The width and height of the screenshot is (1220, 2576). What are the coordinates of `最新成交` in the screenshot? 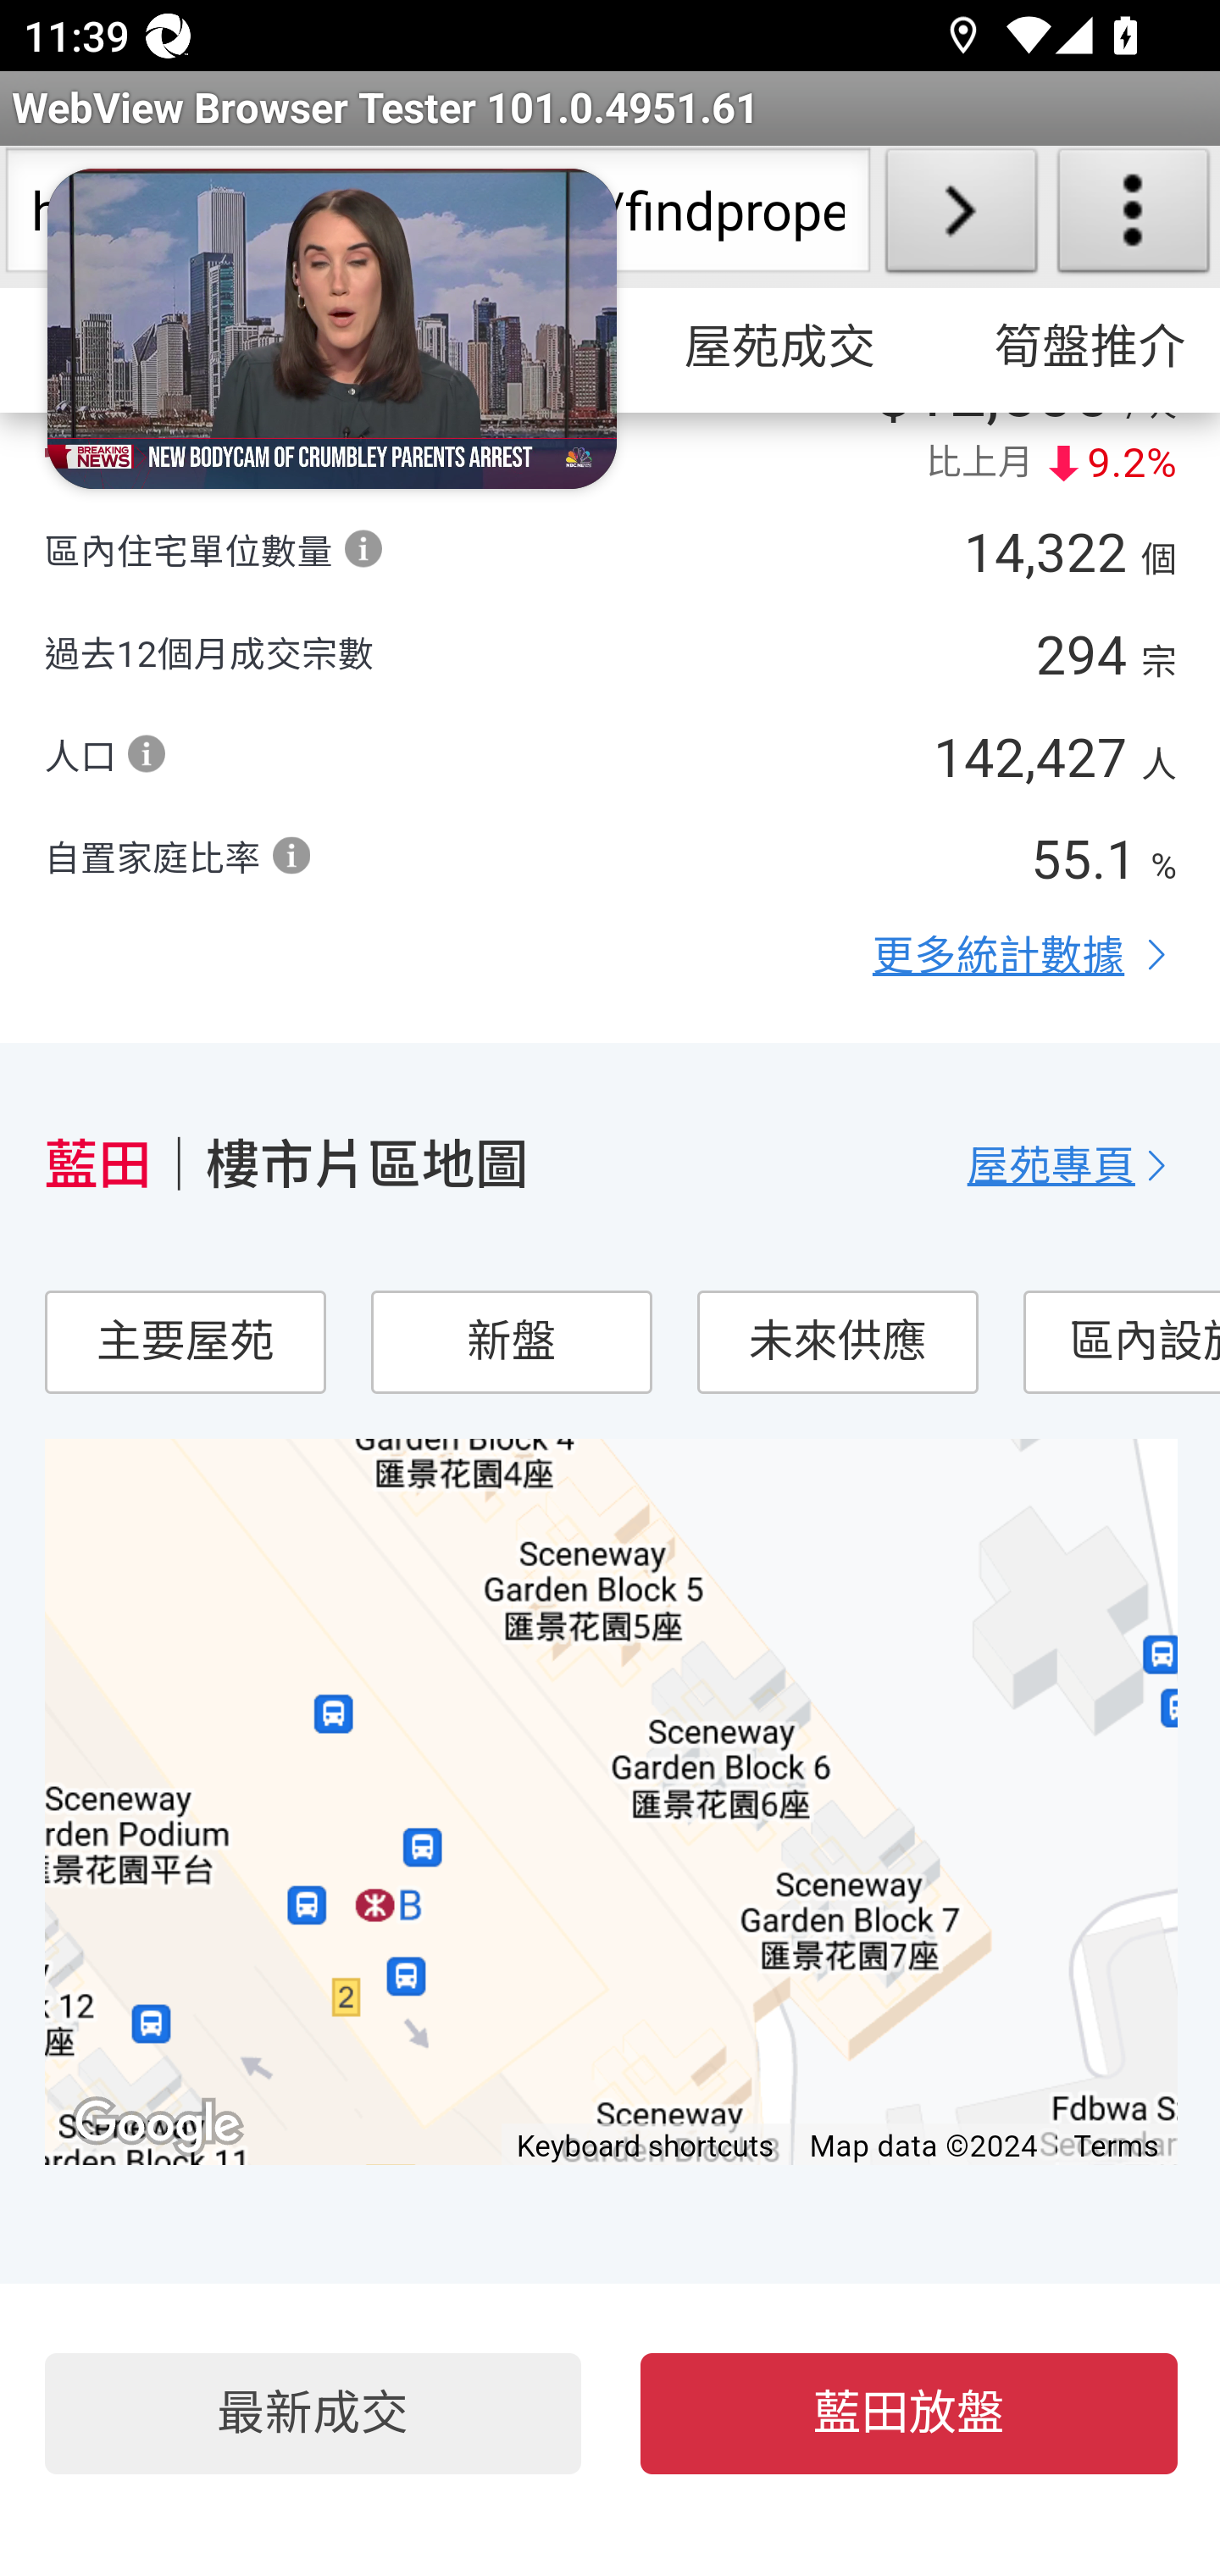 It's located at (312, 2415).